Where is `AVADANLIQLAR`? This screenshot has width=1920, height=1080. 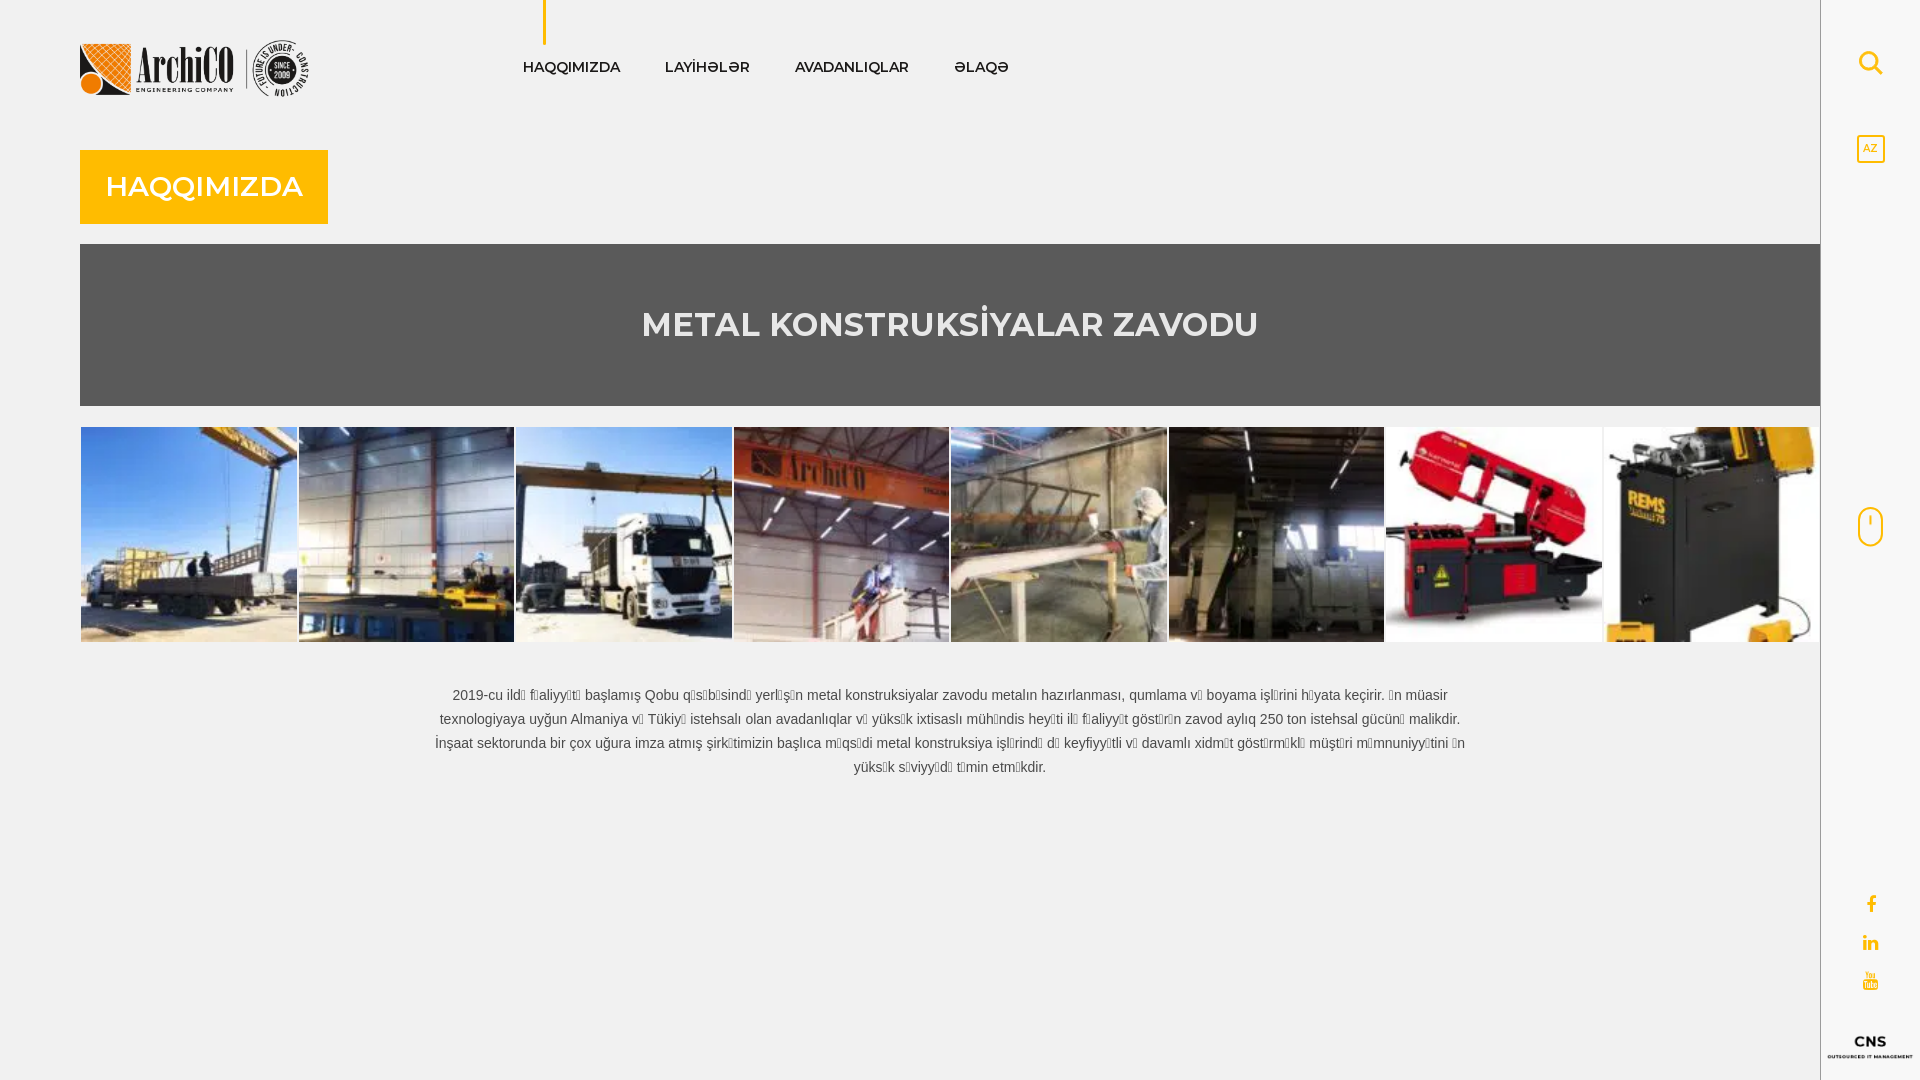 AVADANLIQLAR is located at coordinates (874, 67).